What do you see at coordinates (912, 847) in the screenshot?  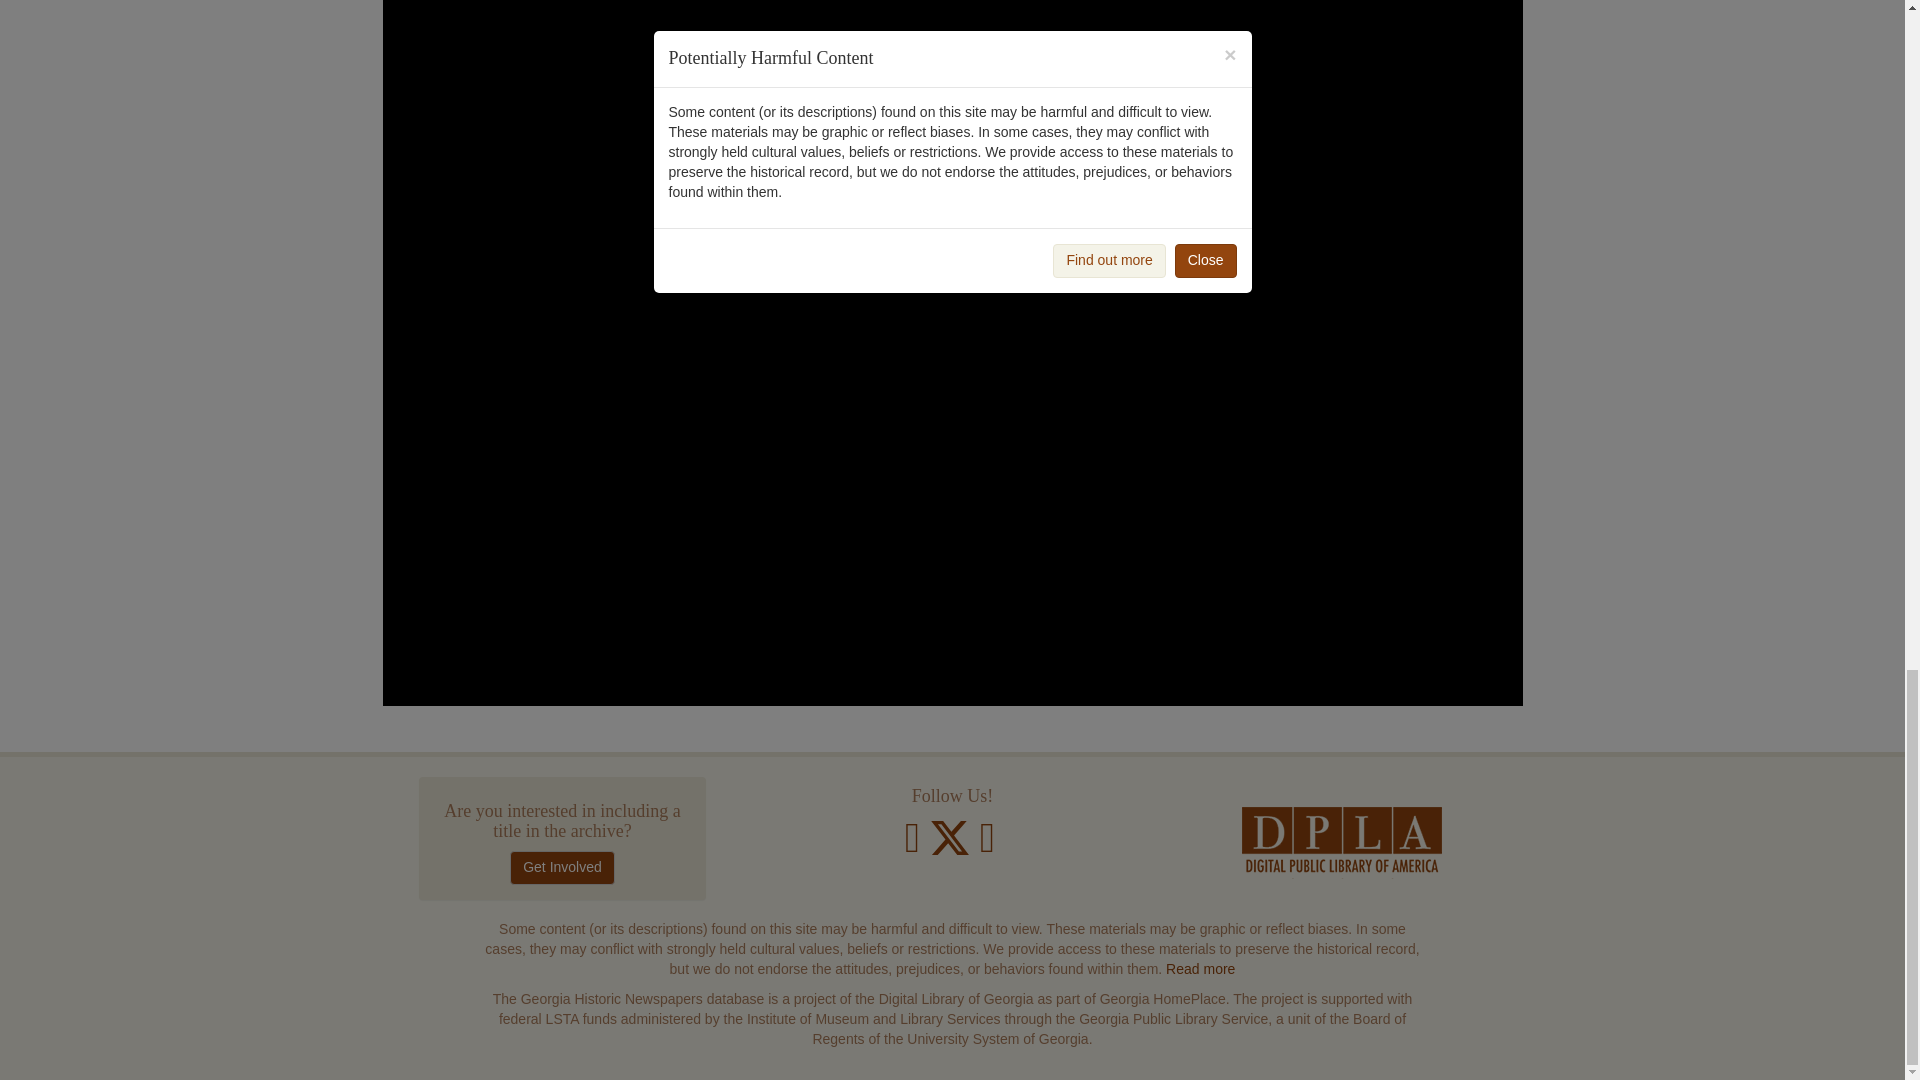 I see `DLG Facebook Link` at bounding box center [912, 847].